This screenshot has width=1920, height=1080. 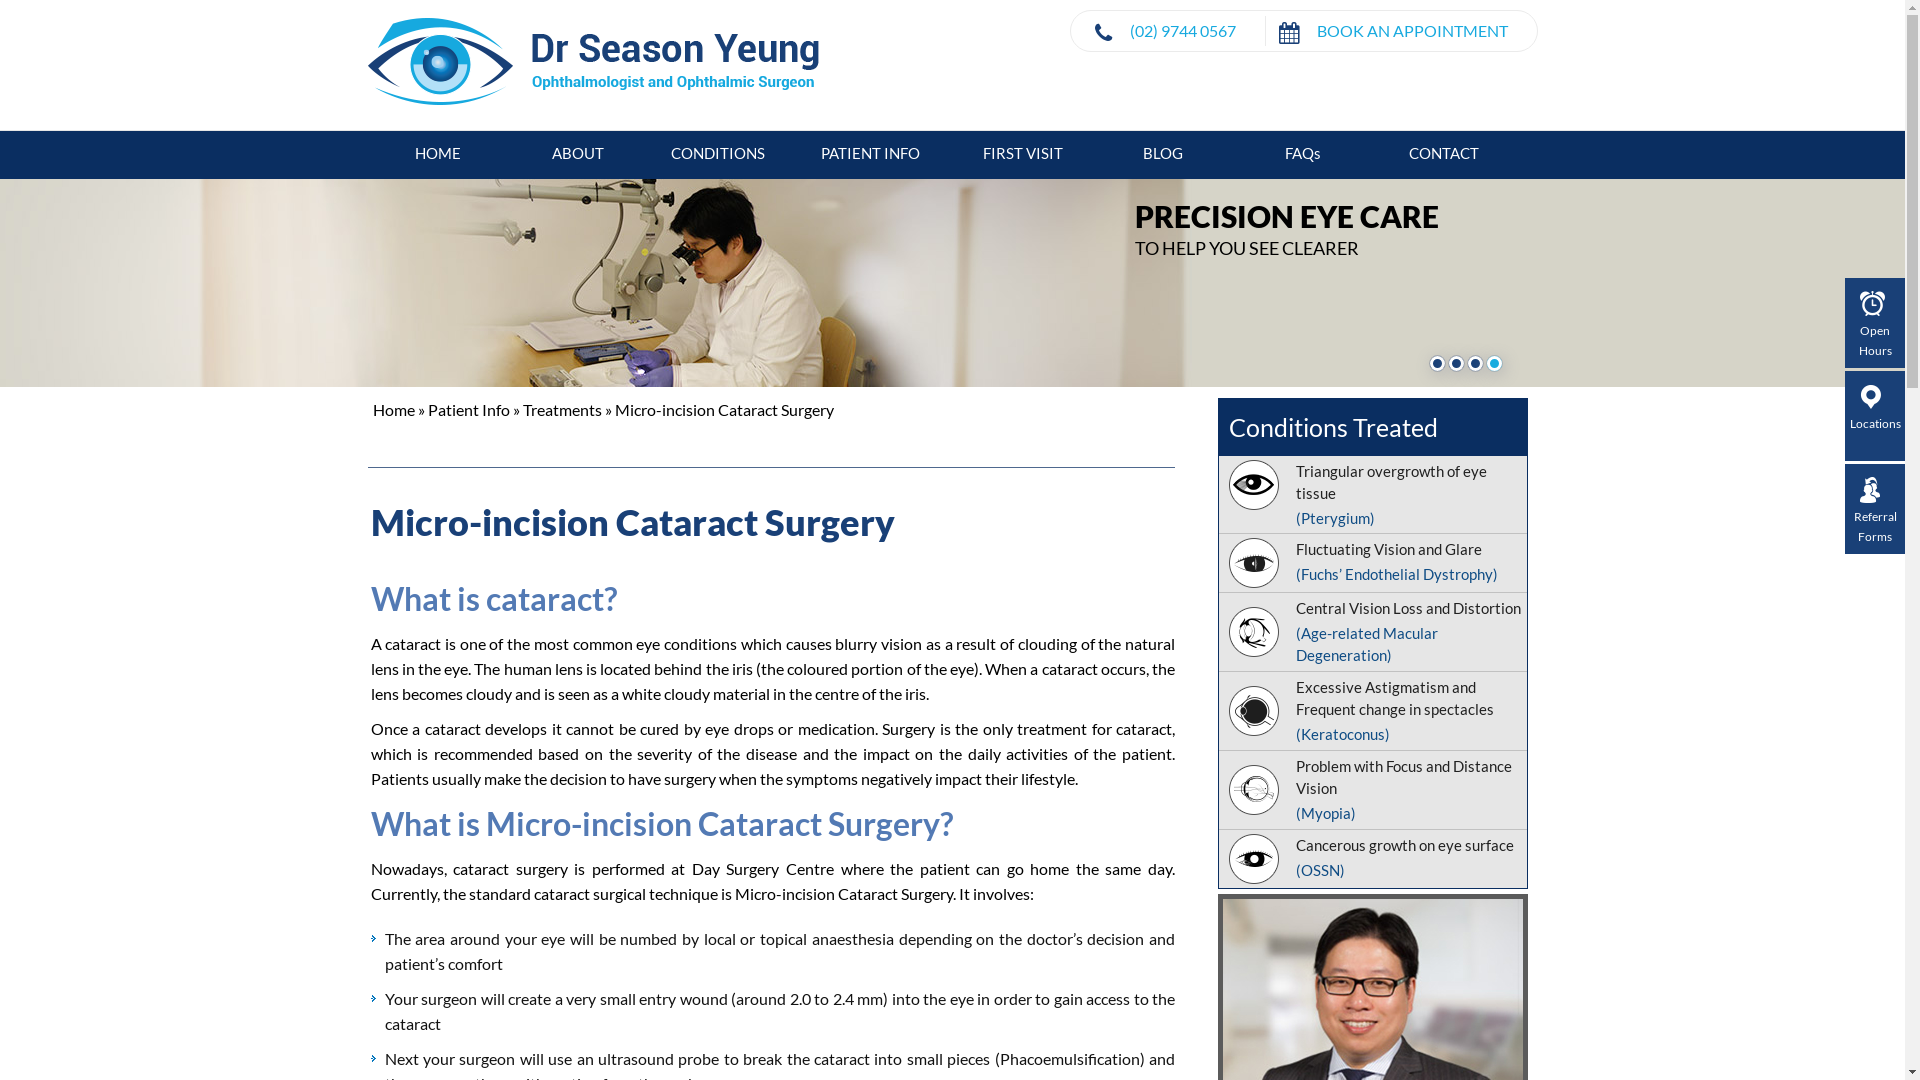 What do you see at coordinates (718, 153) in the screenshot?
I see `CONDITIONS` at bounding box center [718, 153].